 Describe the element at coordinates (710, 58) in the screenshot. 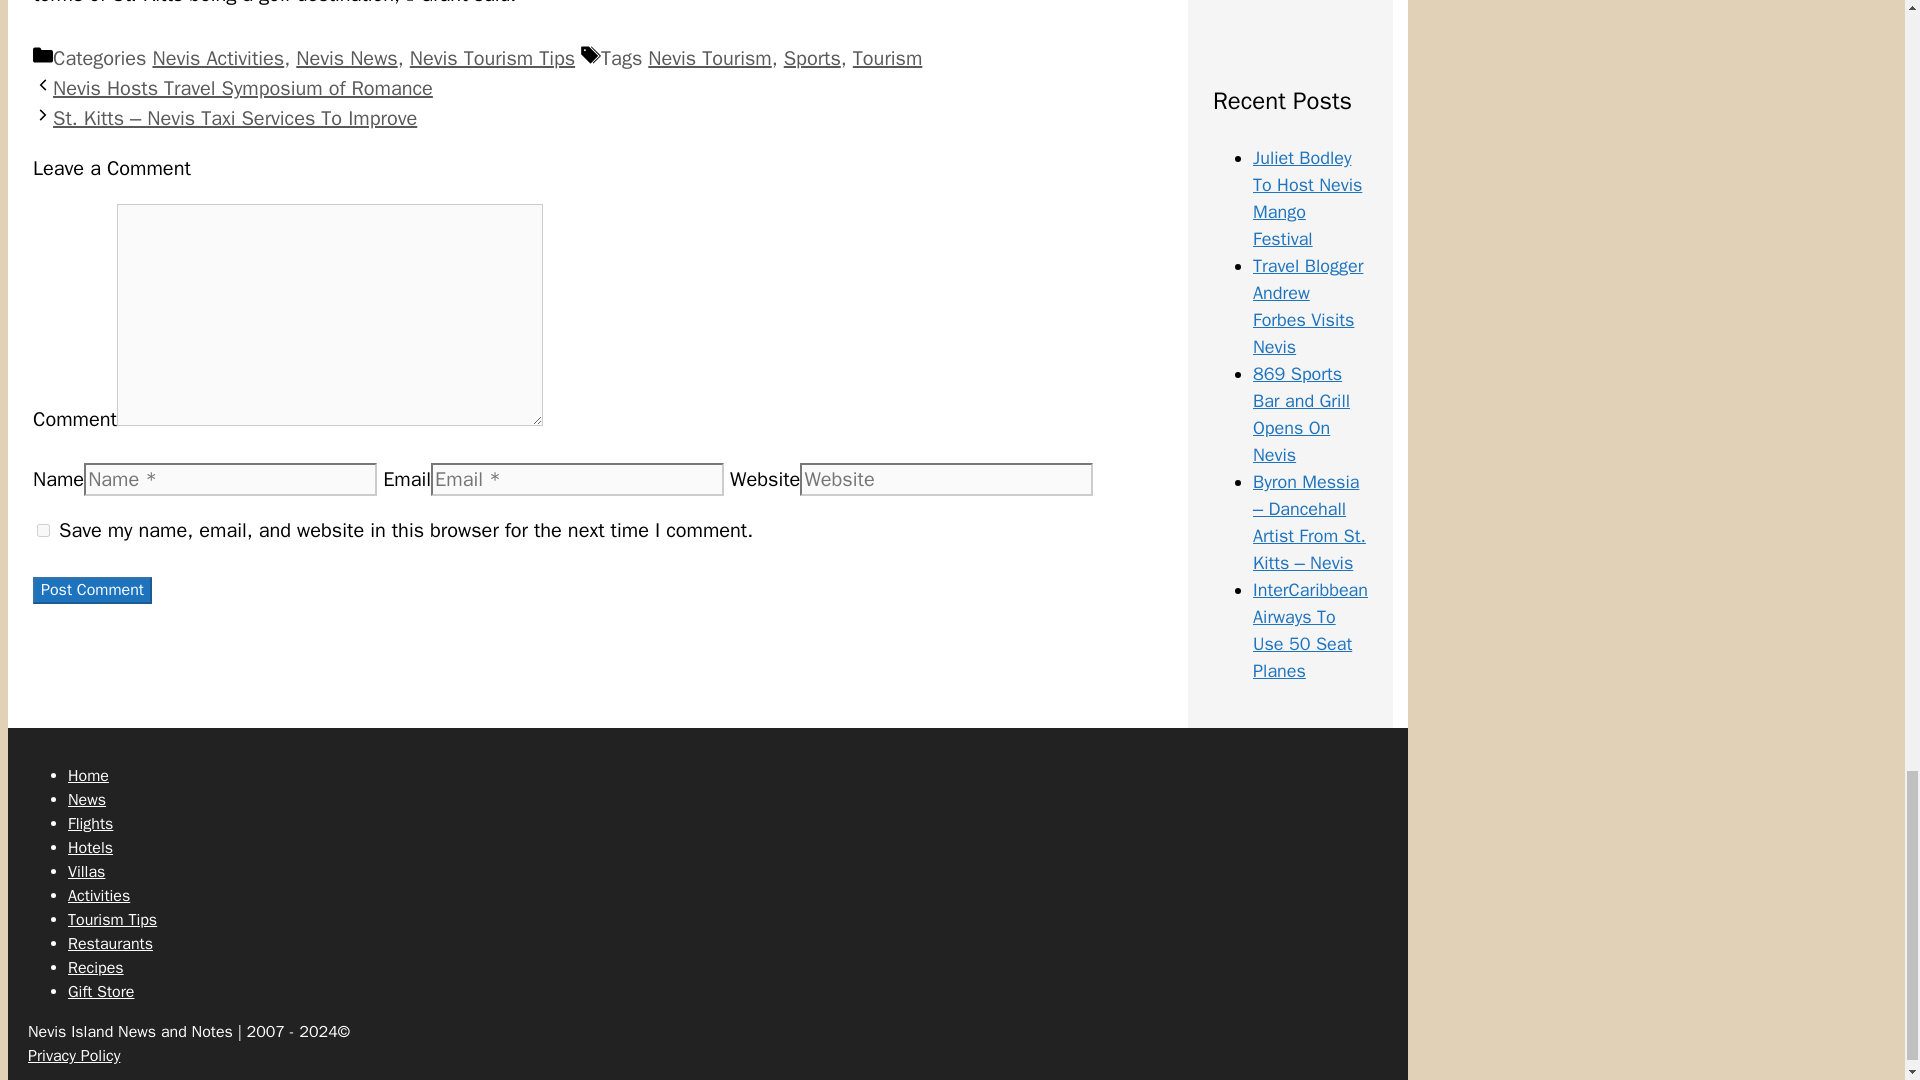

I see `Nevis Tourism` at that location.